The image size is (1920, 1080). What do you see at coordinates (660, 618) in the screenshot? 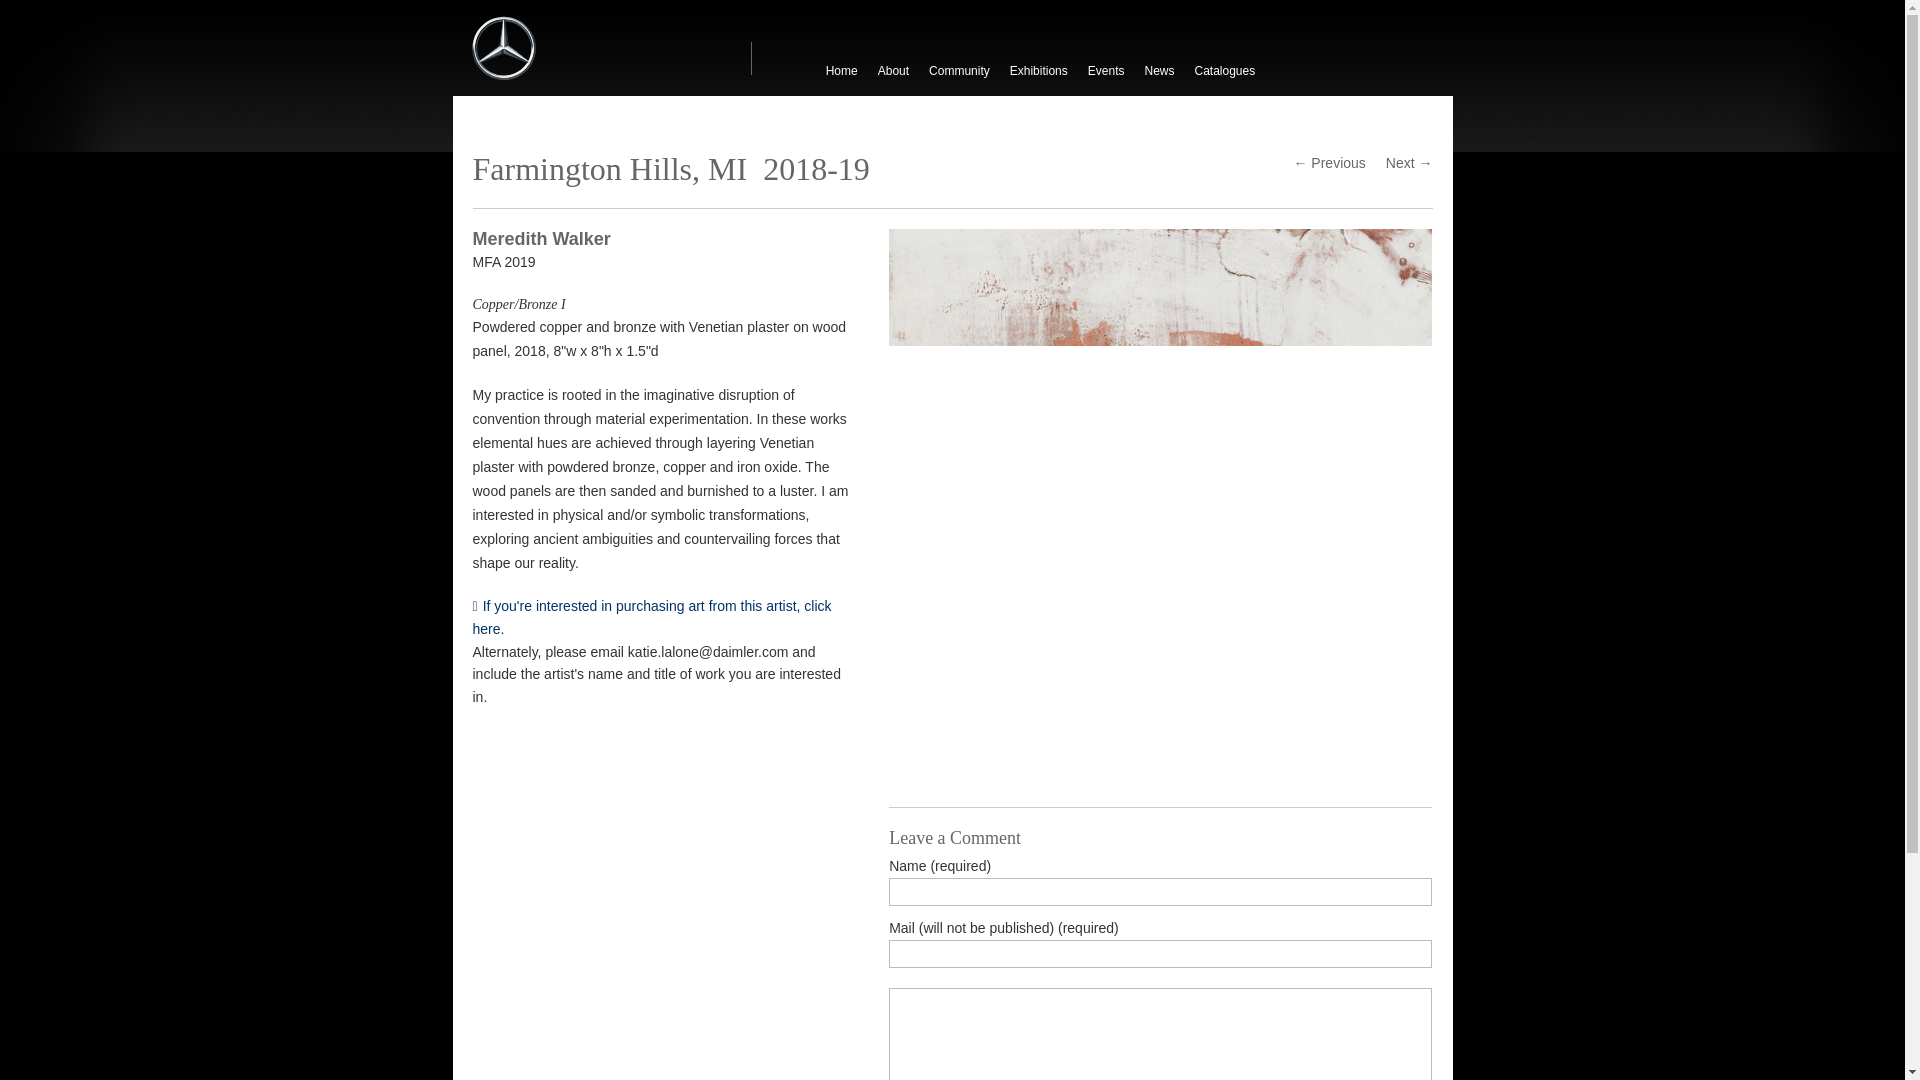
I see `Permanent Link to Walker Meredith` at bounding box center [660, 618].